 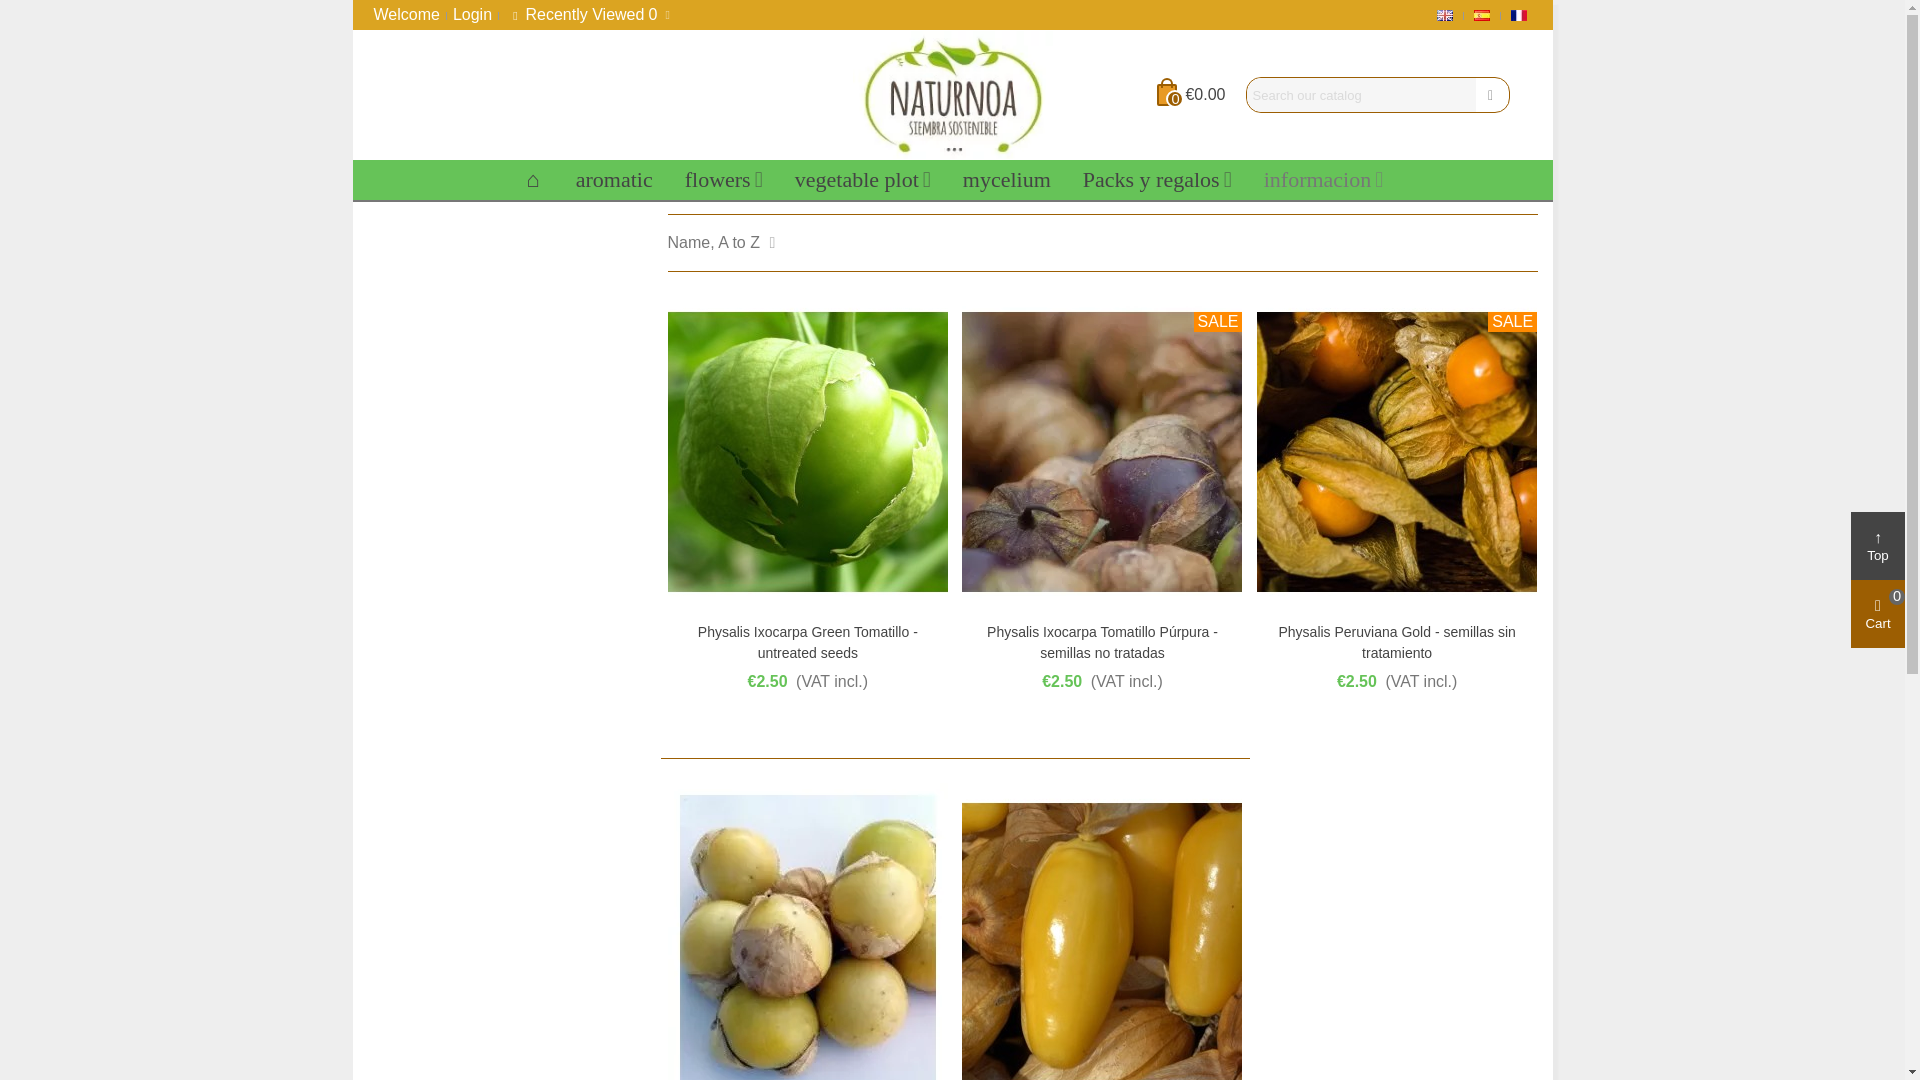 What do you see at coordinates (614, 179) in the screenshot?
I see `aromatic` at bounding box center [614, 179].